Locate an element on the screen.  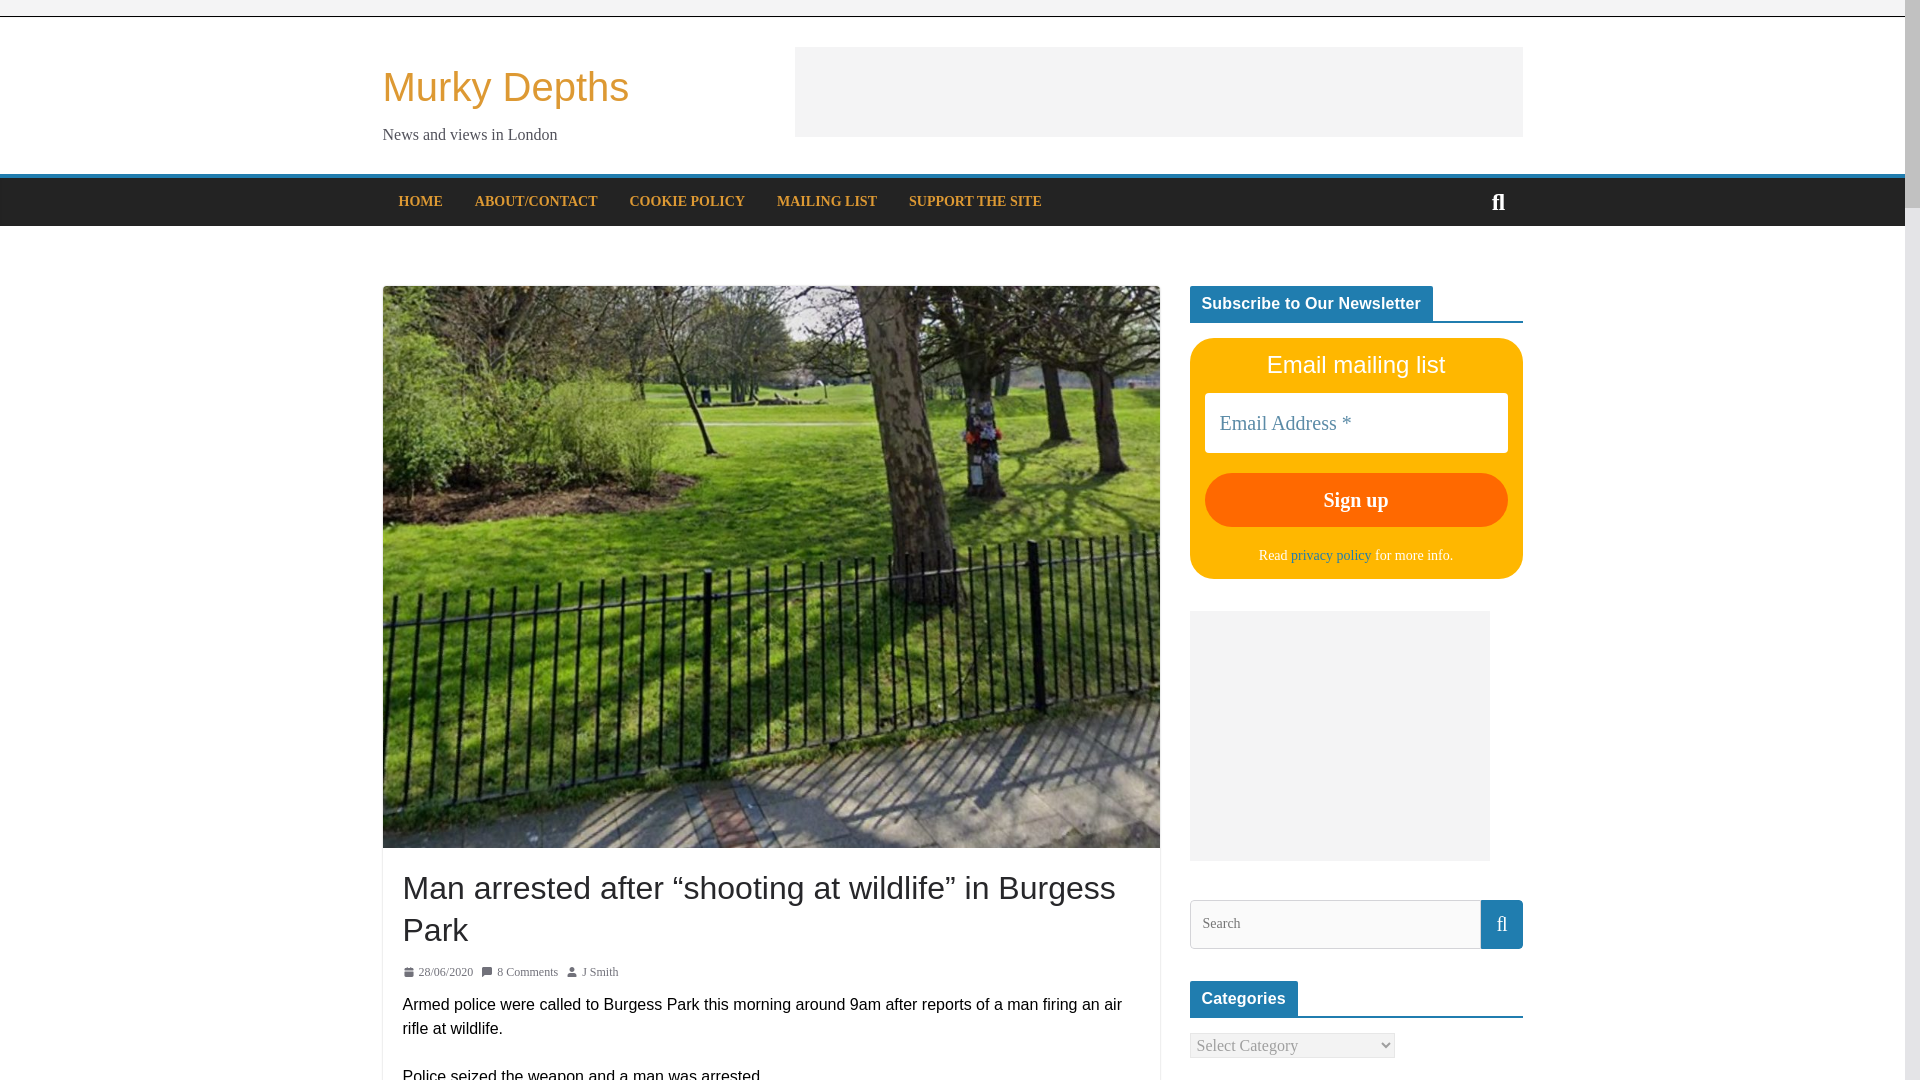
SUPPORT THE SITE is located at coordinates (975, 202).